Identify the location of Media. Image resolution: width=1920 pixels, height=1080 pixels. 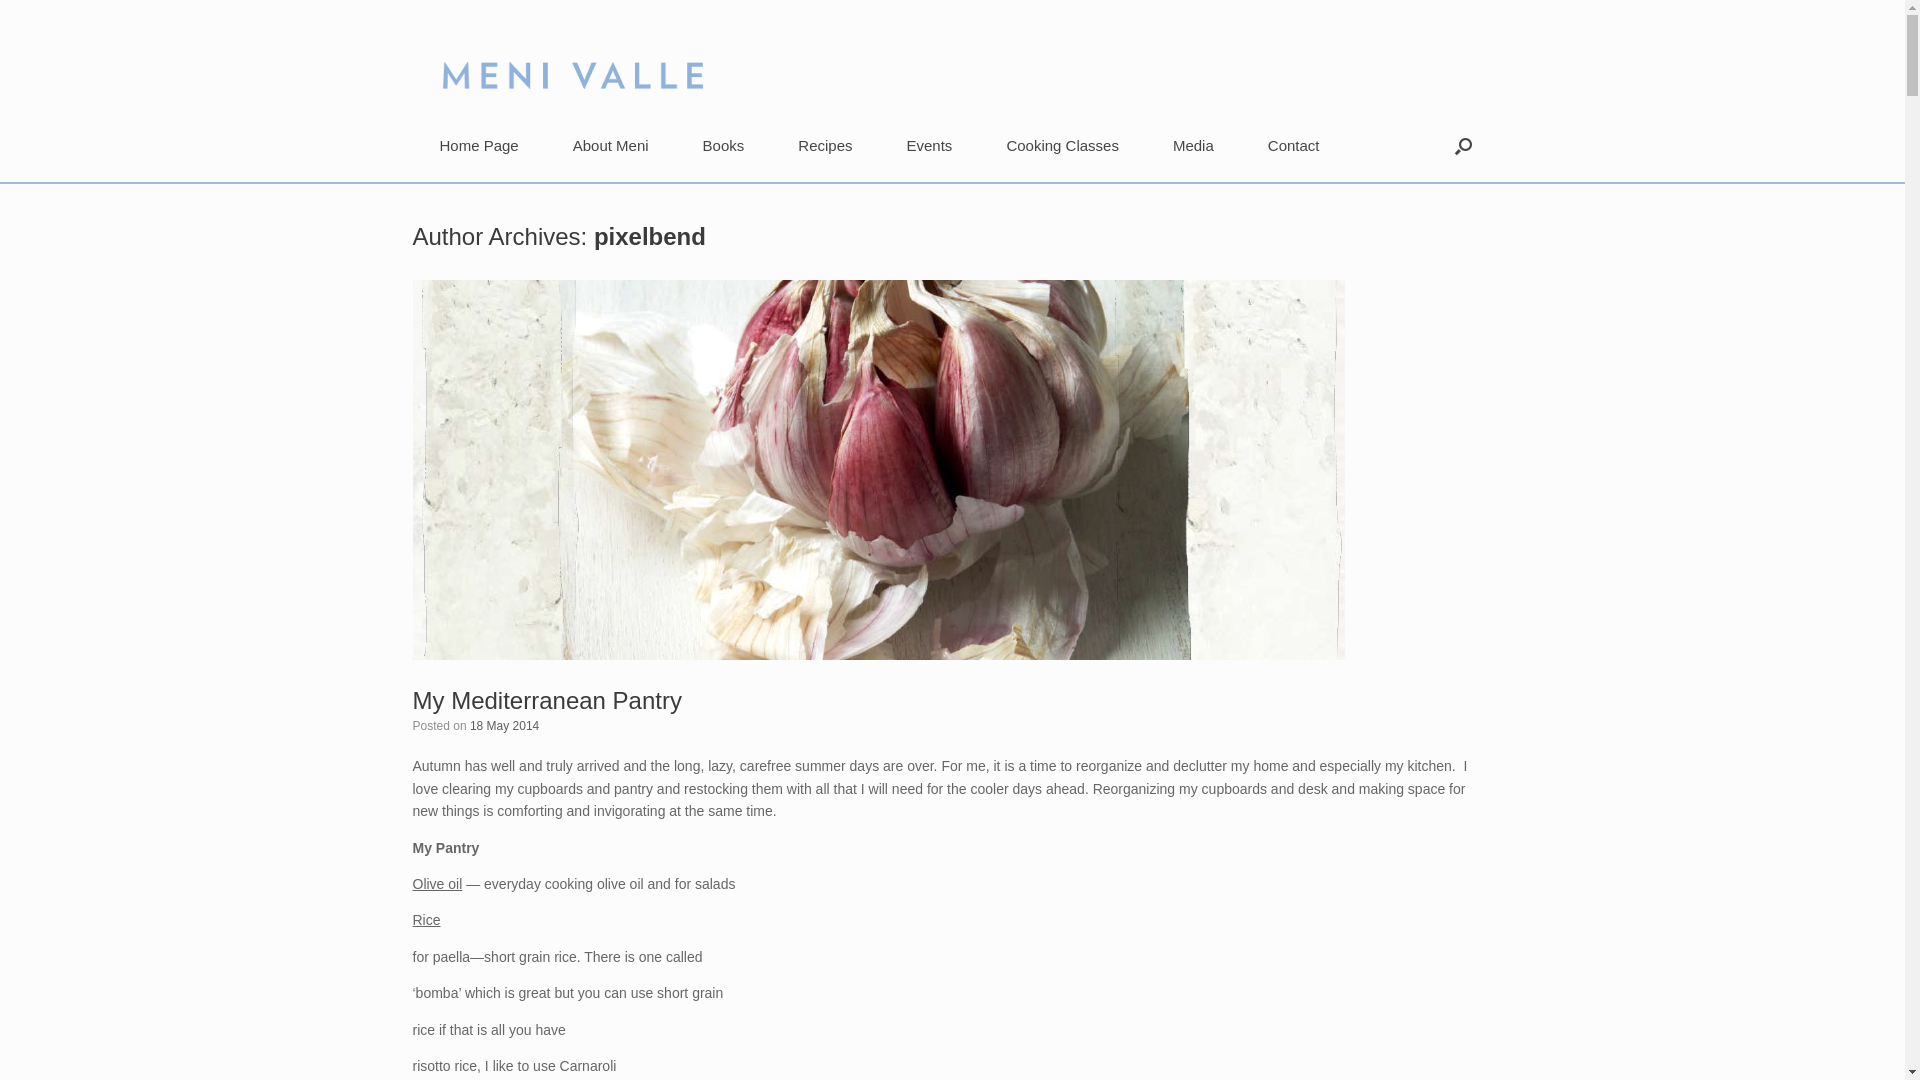
(1194, 144).